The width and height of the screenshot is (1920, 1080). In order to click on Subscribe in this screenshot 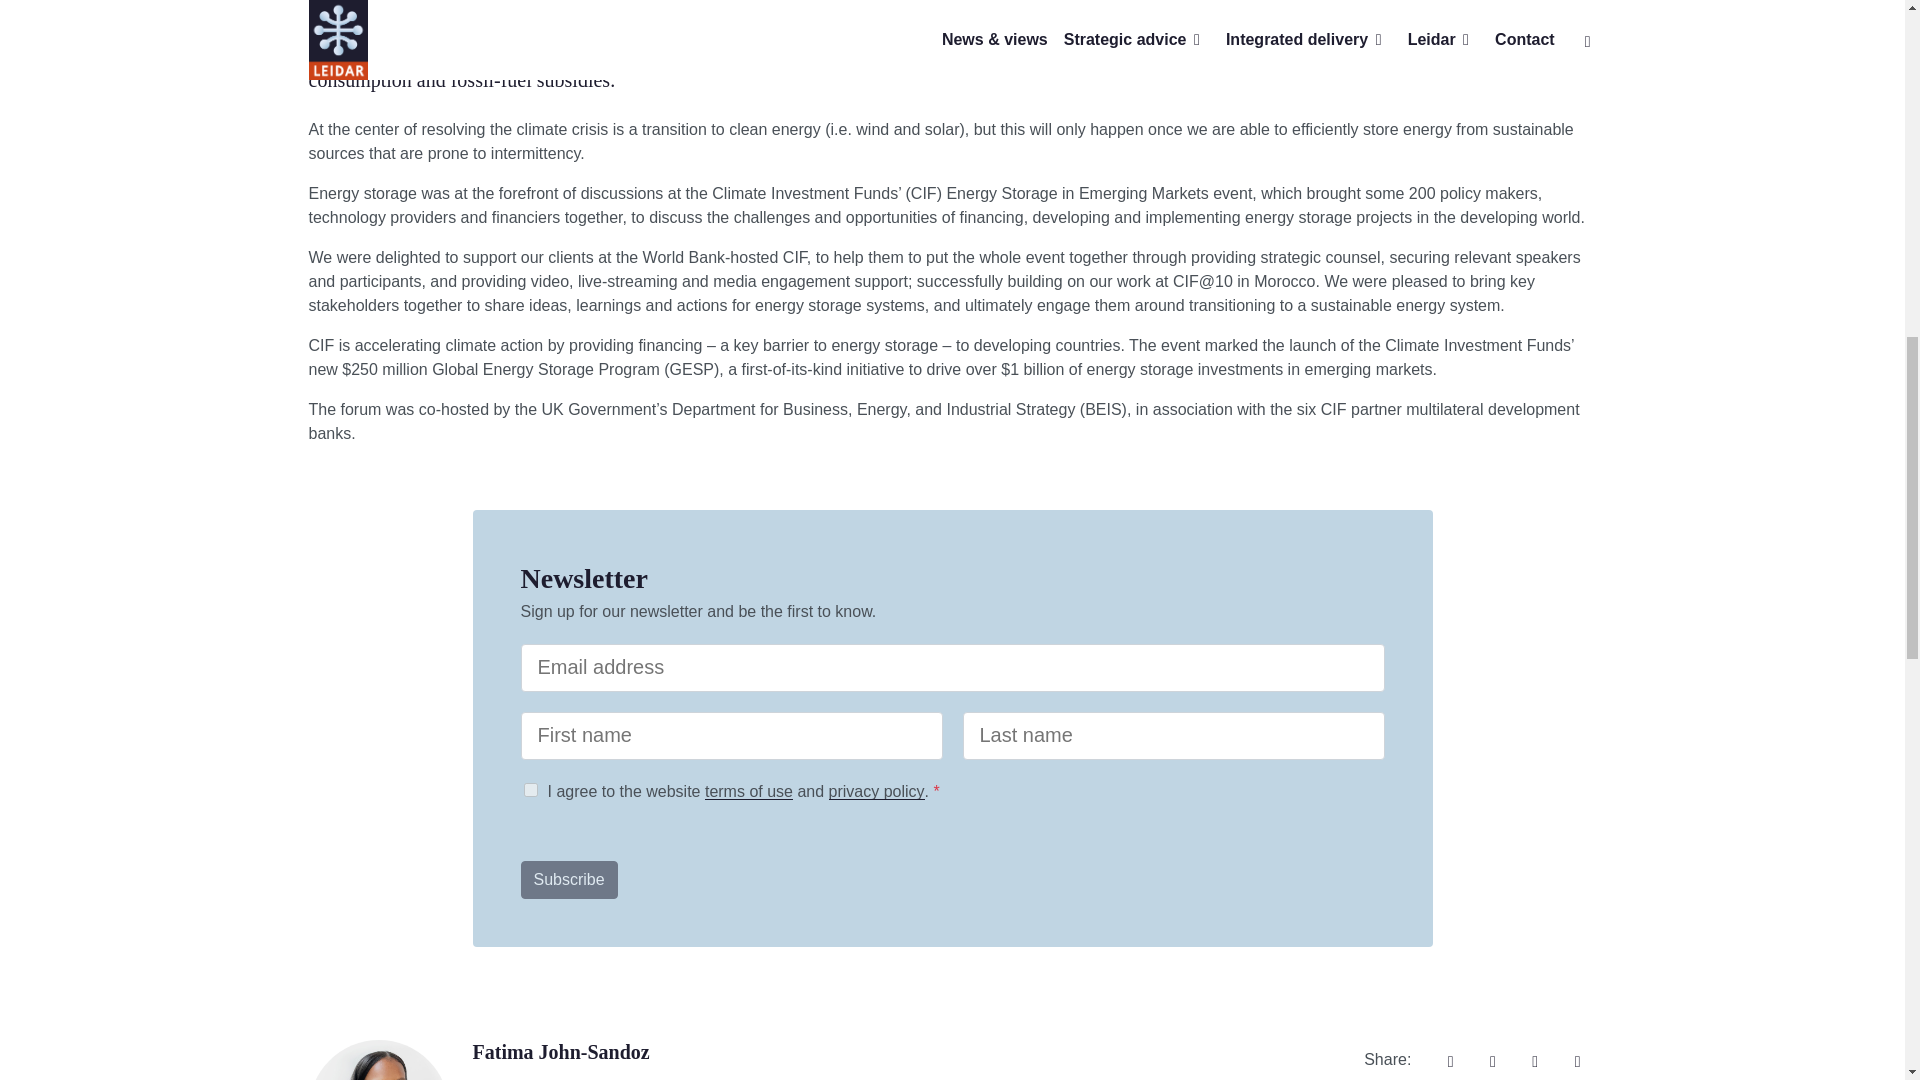, I will do `click(568, 879)`.